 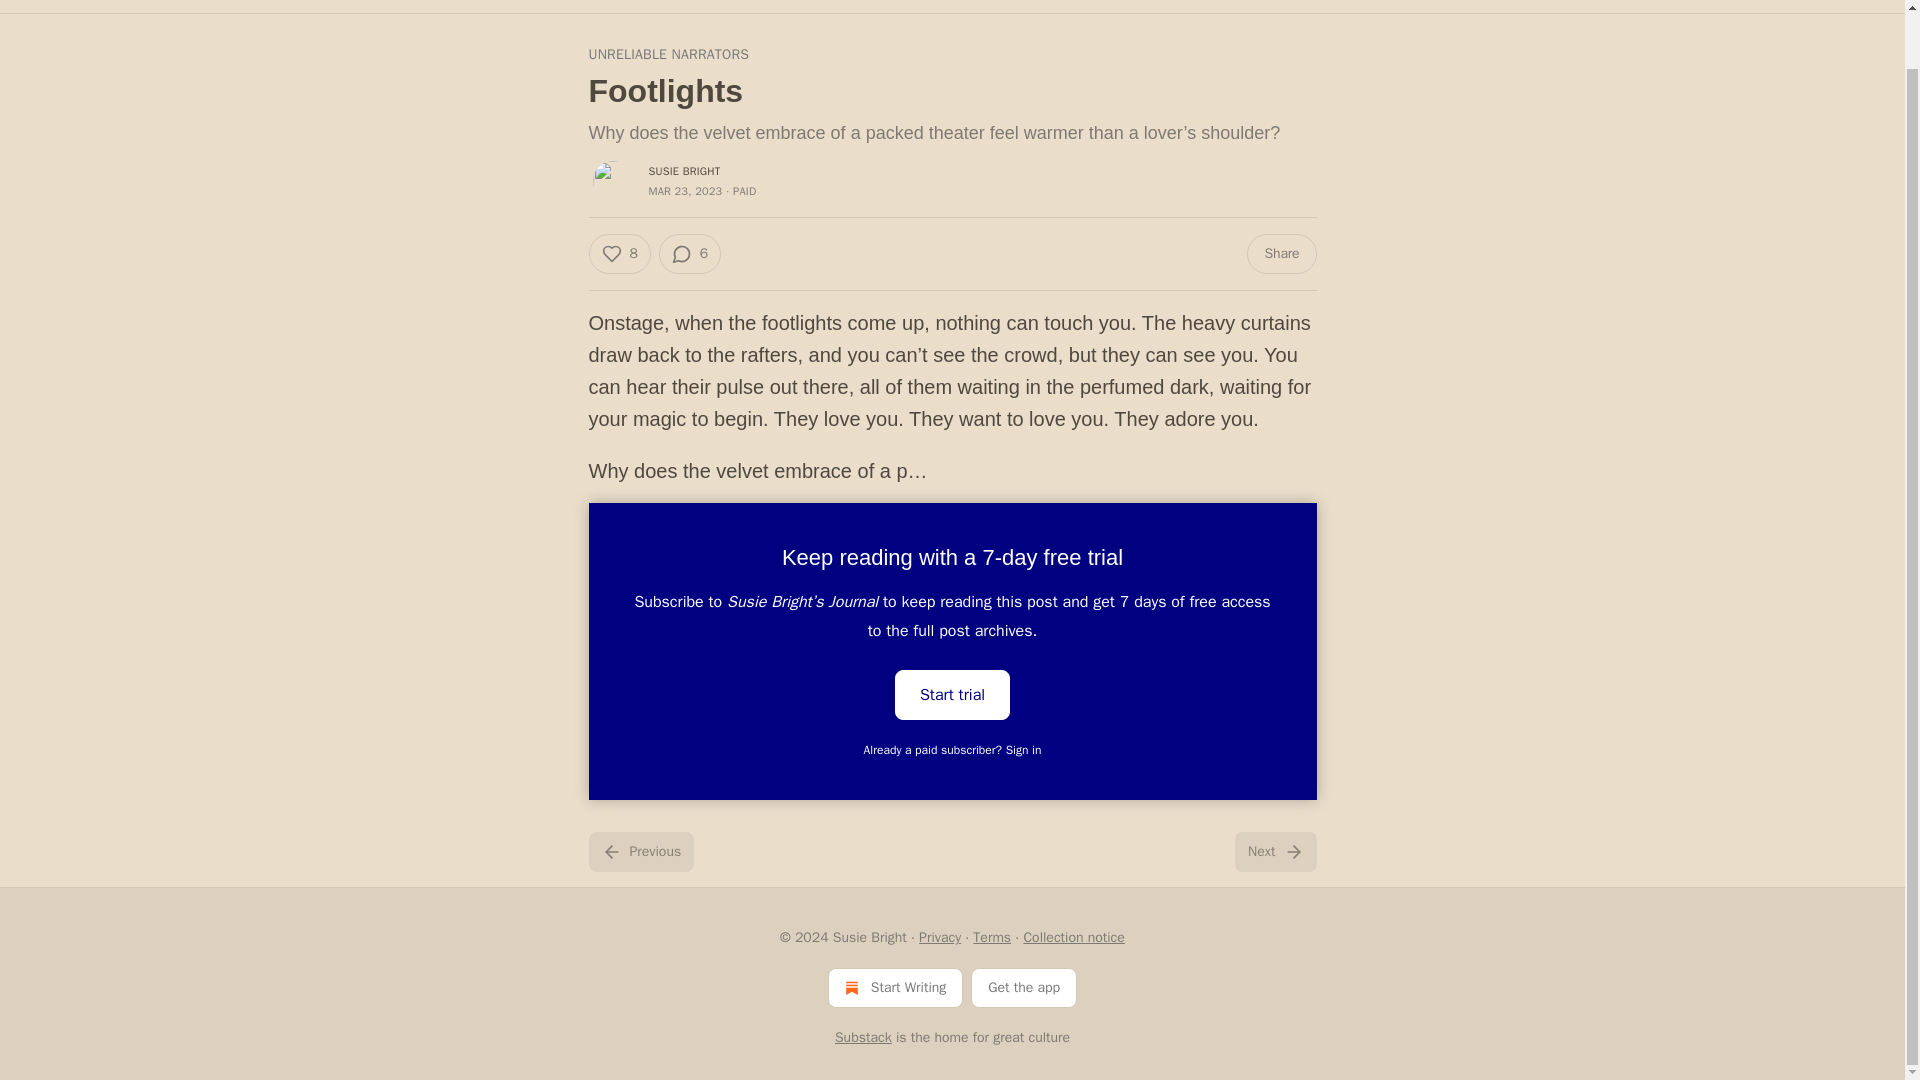 I want to click on Next, so click(x=1274, y=851).